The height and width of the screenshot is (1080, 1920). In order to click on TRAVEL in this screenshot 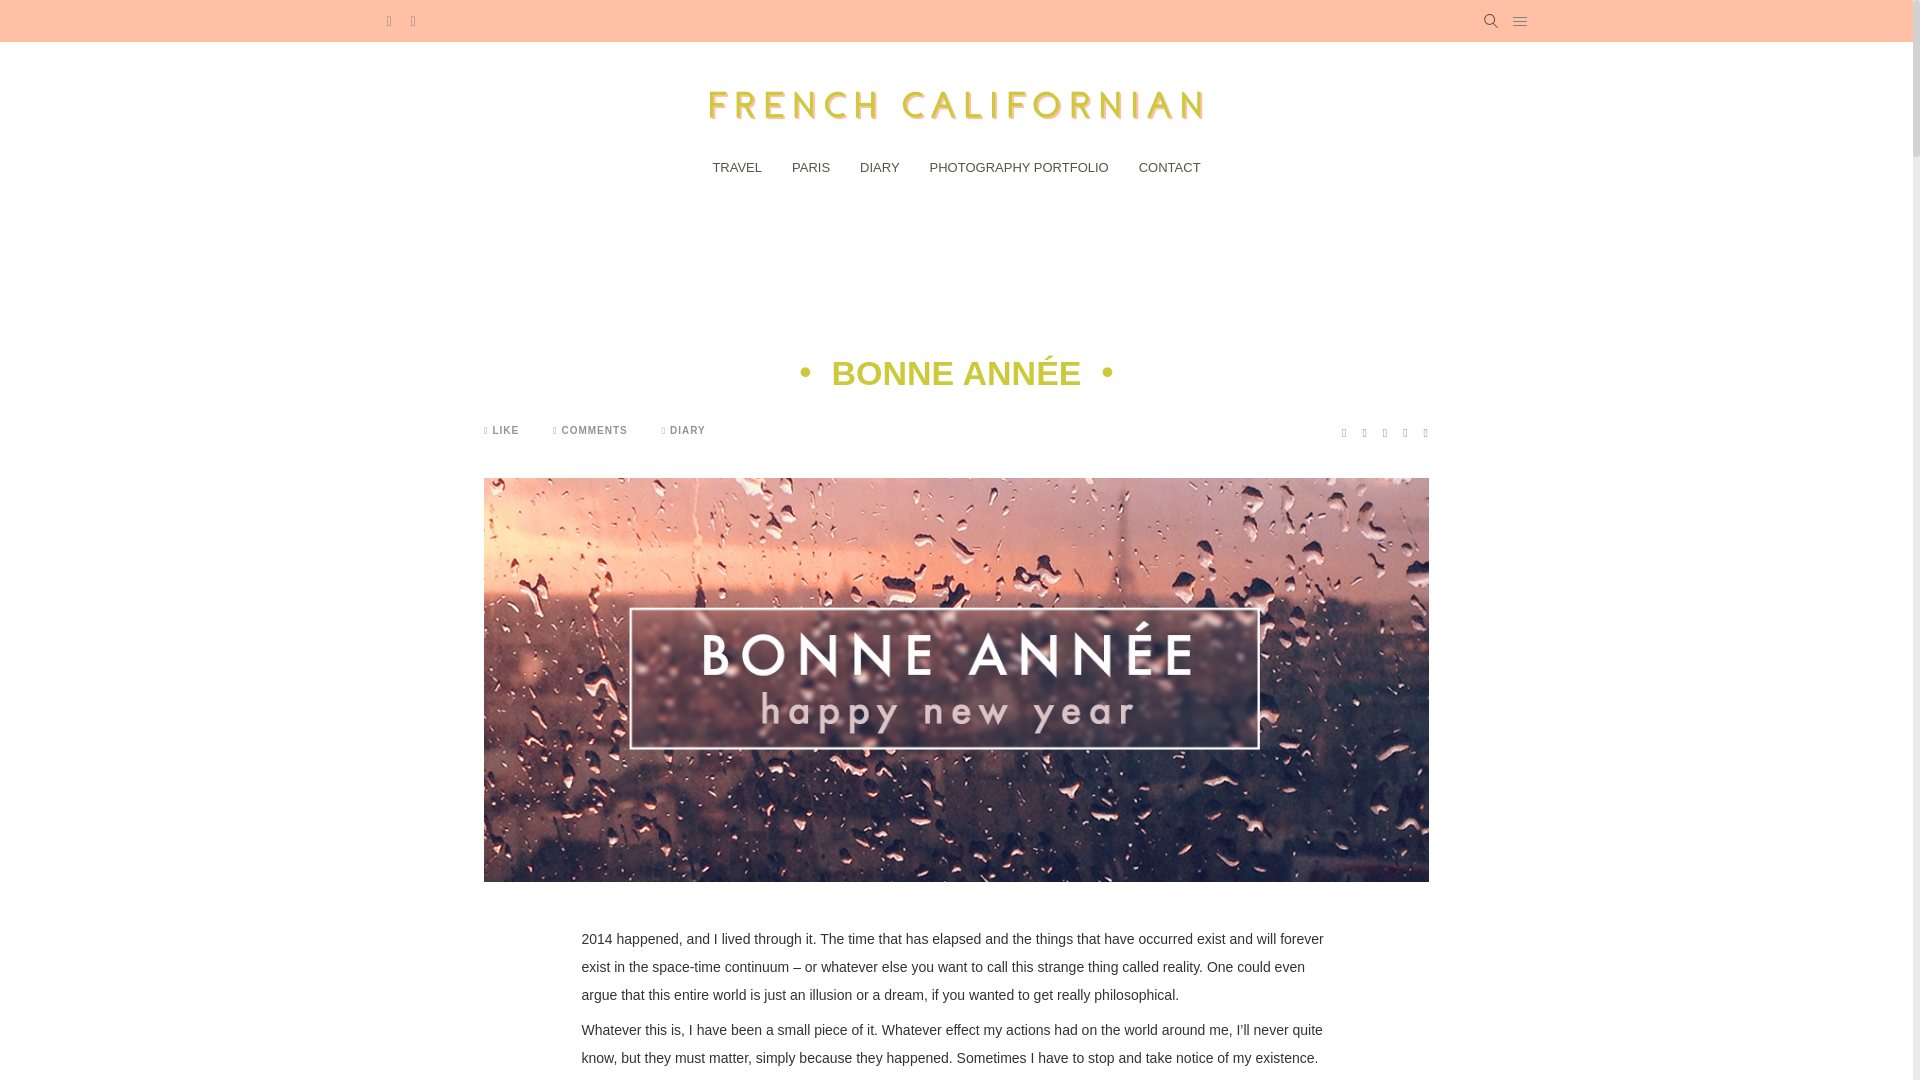, I will do `click(737, 166)`.